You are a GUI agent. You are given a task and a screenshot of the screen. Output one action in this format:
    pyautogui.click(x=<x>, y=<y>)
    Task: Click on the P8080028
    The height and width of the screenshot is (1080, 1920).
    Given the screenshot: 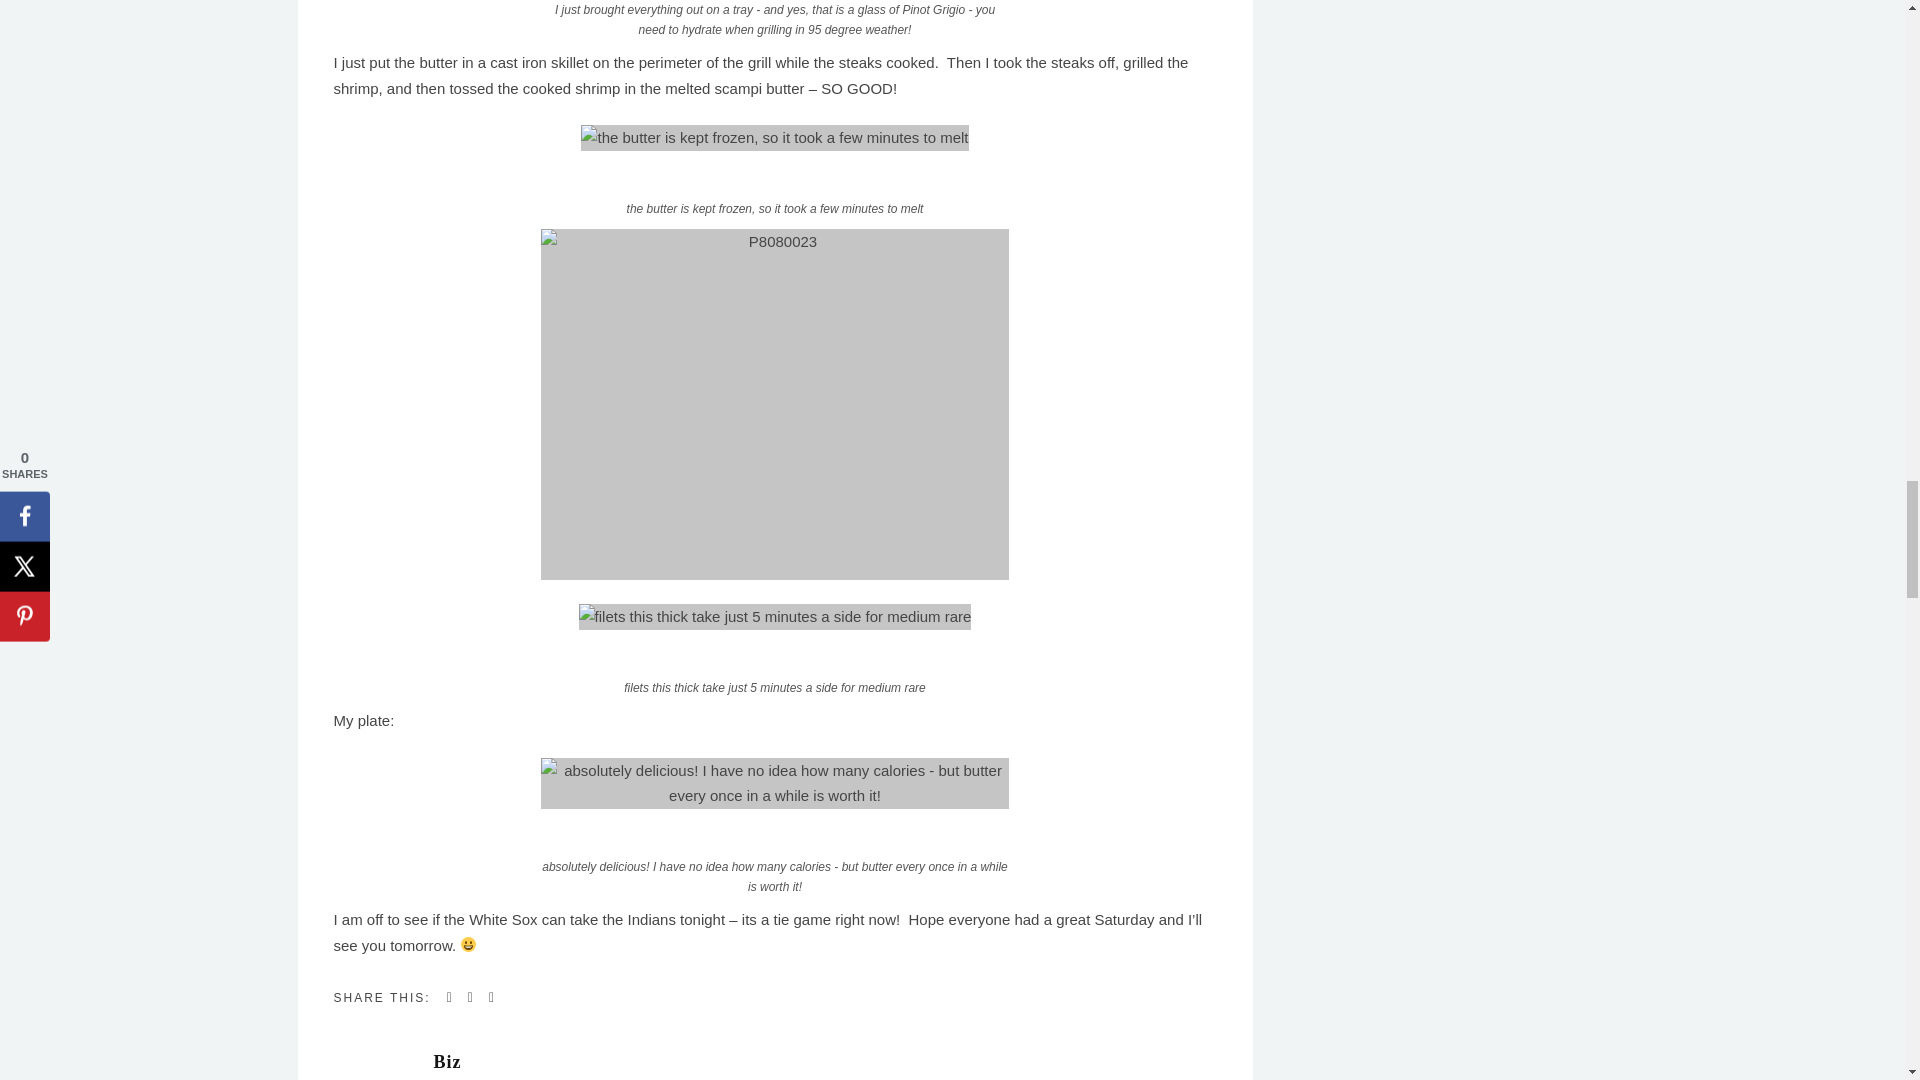 What is the action you would take?
    pyautogui.click(x=775, y=783)
    